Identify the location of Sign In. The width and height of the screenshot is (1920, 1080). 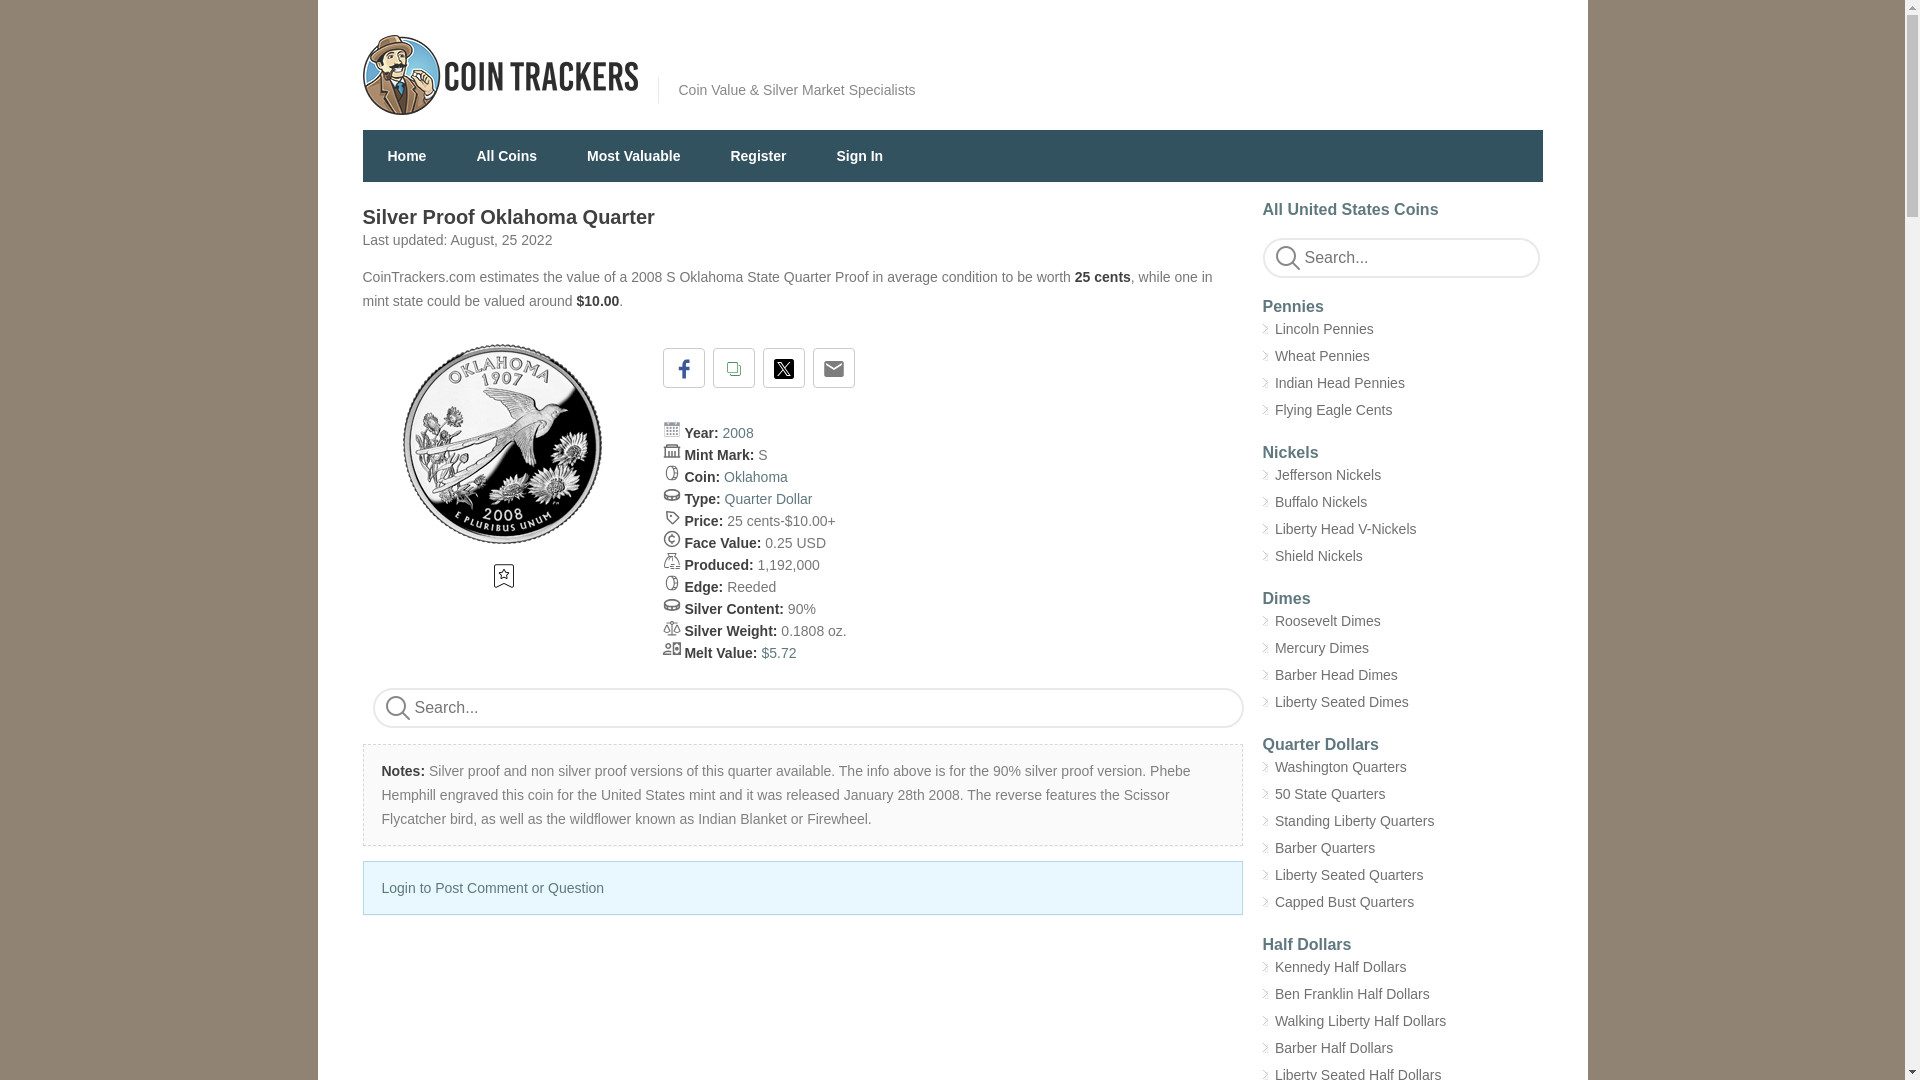
(859, 156).